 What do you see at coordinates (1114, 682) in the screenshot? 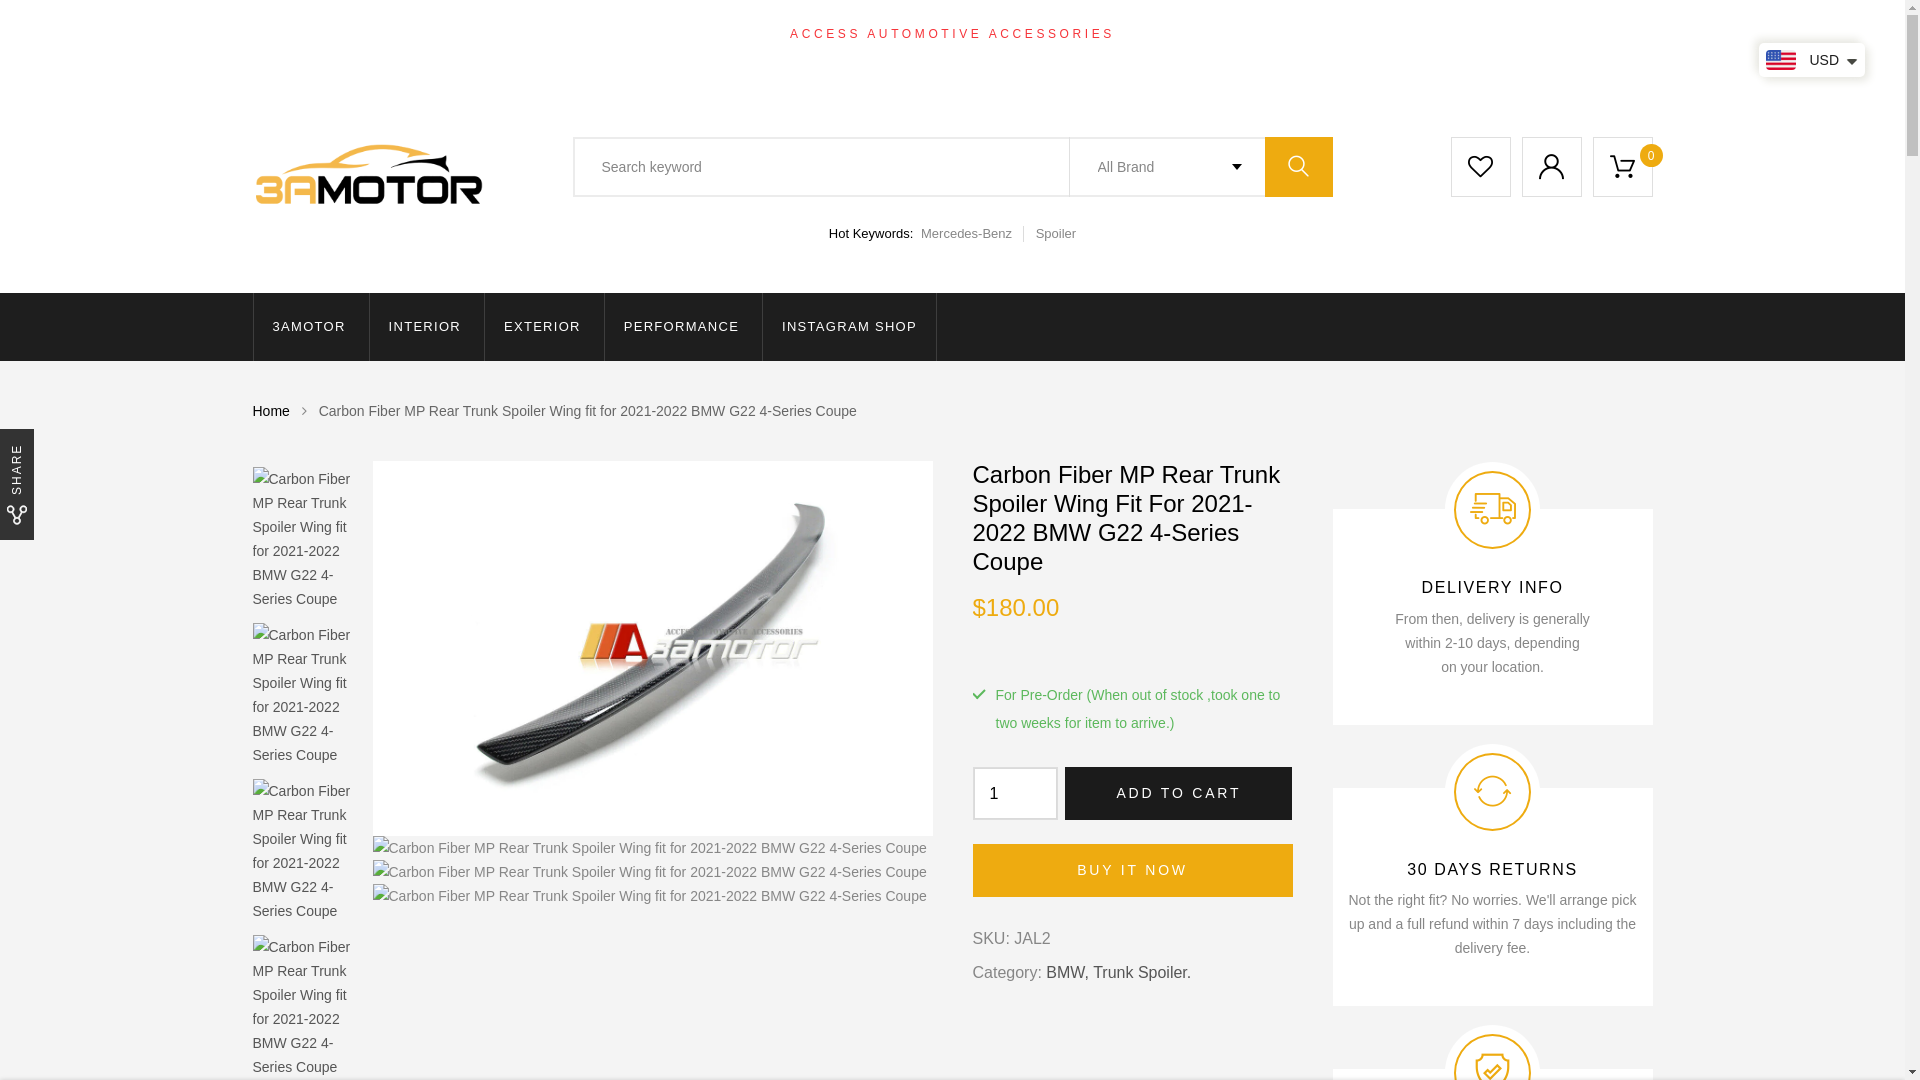
I see `Mini` at bounding box center [1114, 682].